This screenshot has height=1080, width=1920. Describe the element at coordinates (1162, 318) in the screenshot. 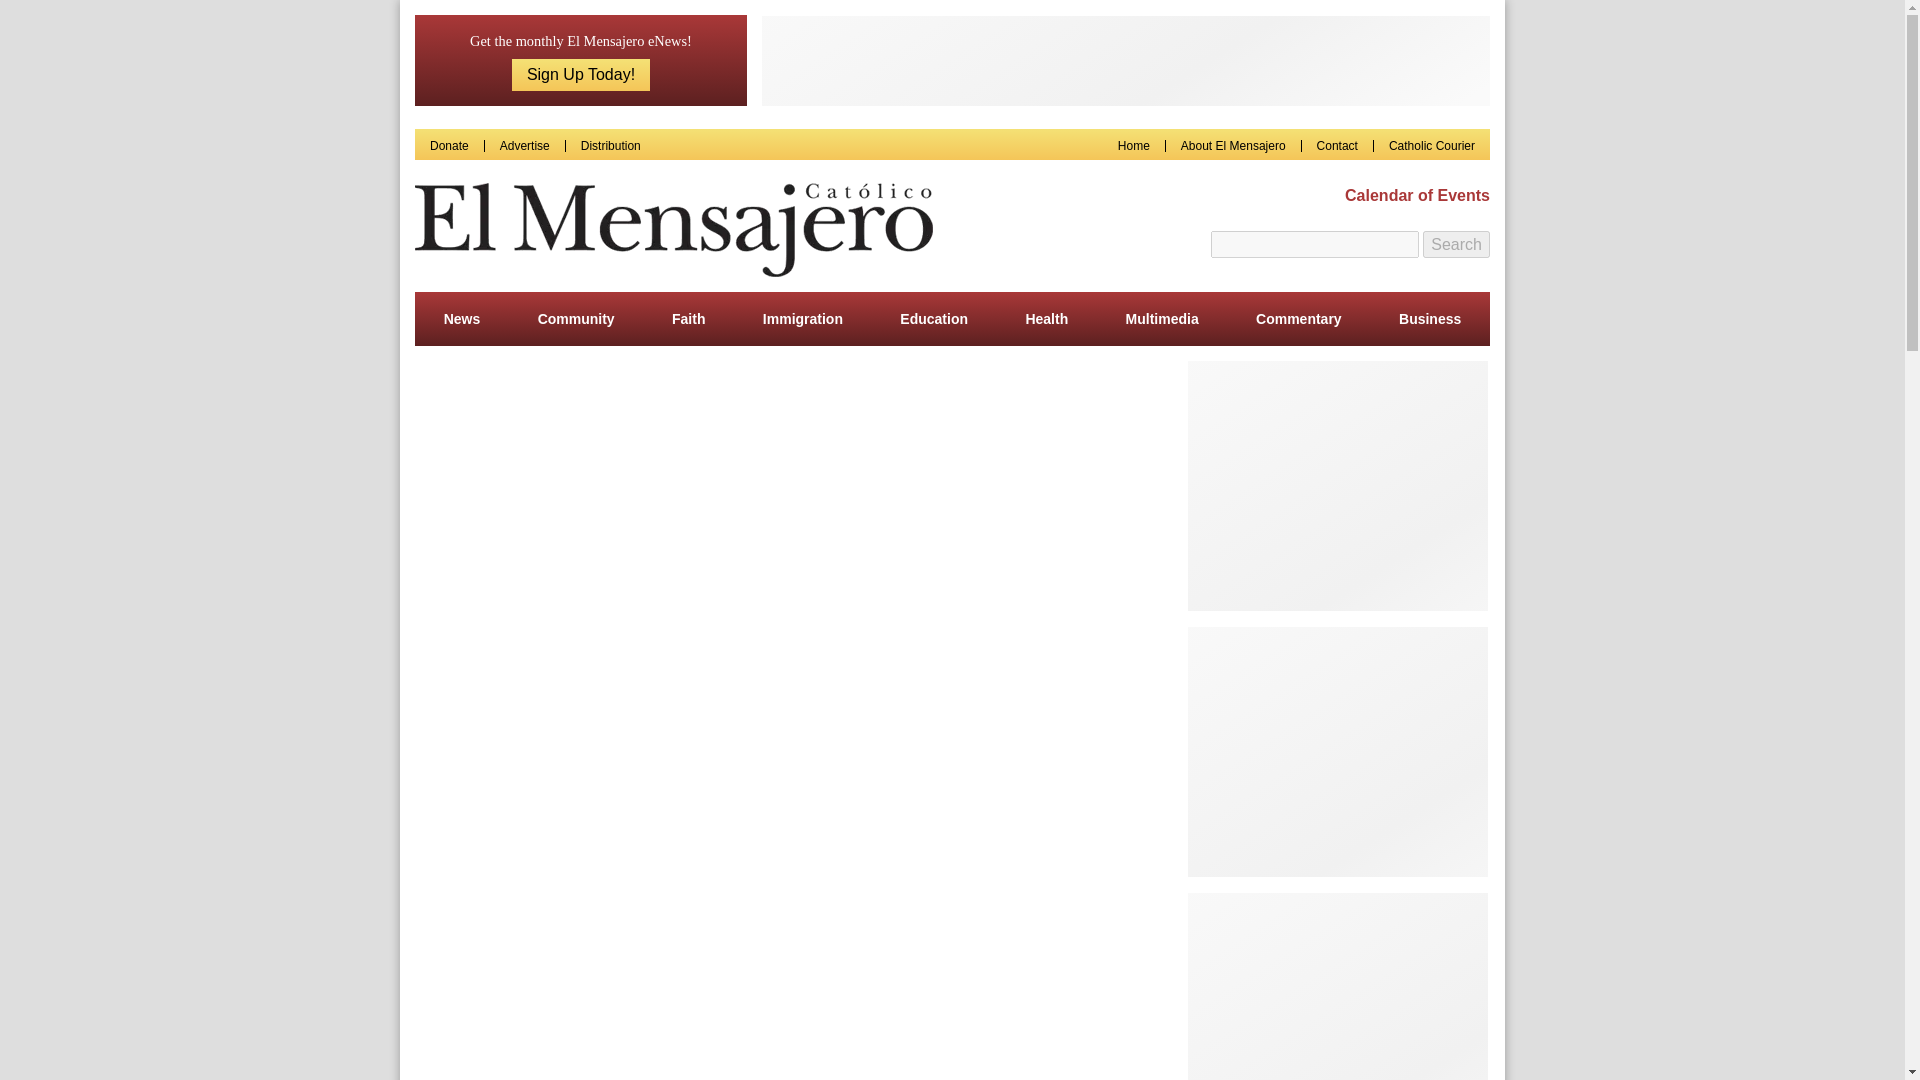

I see `Multimedia` at that location.